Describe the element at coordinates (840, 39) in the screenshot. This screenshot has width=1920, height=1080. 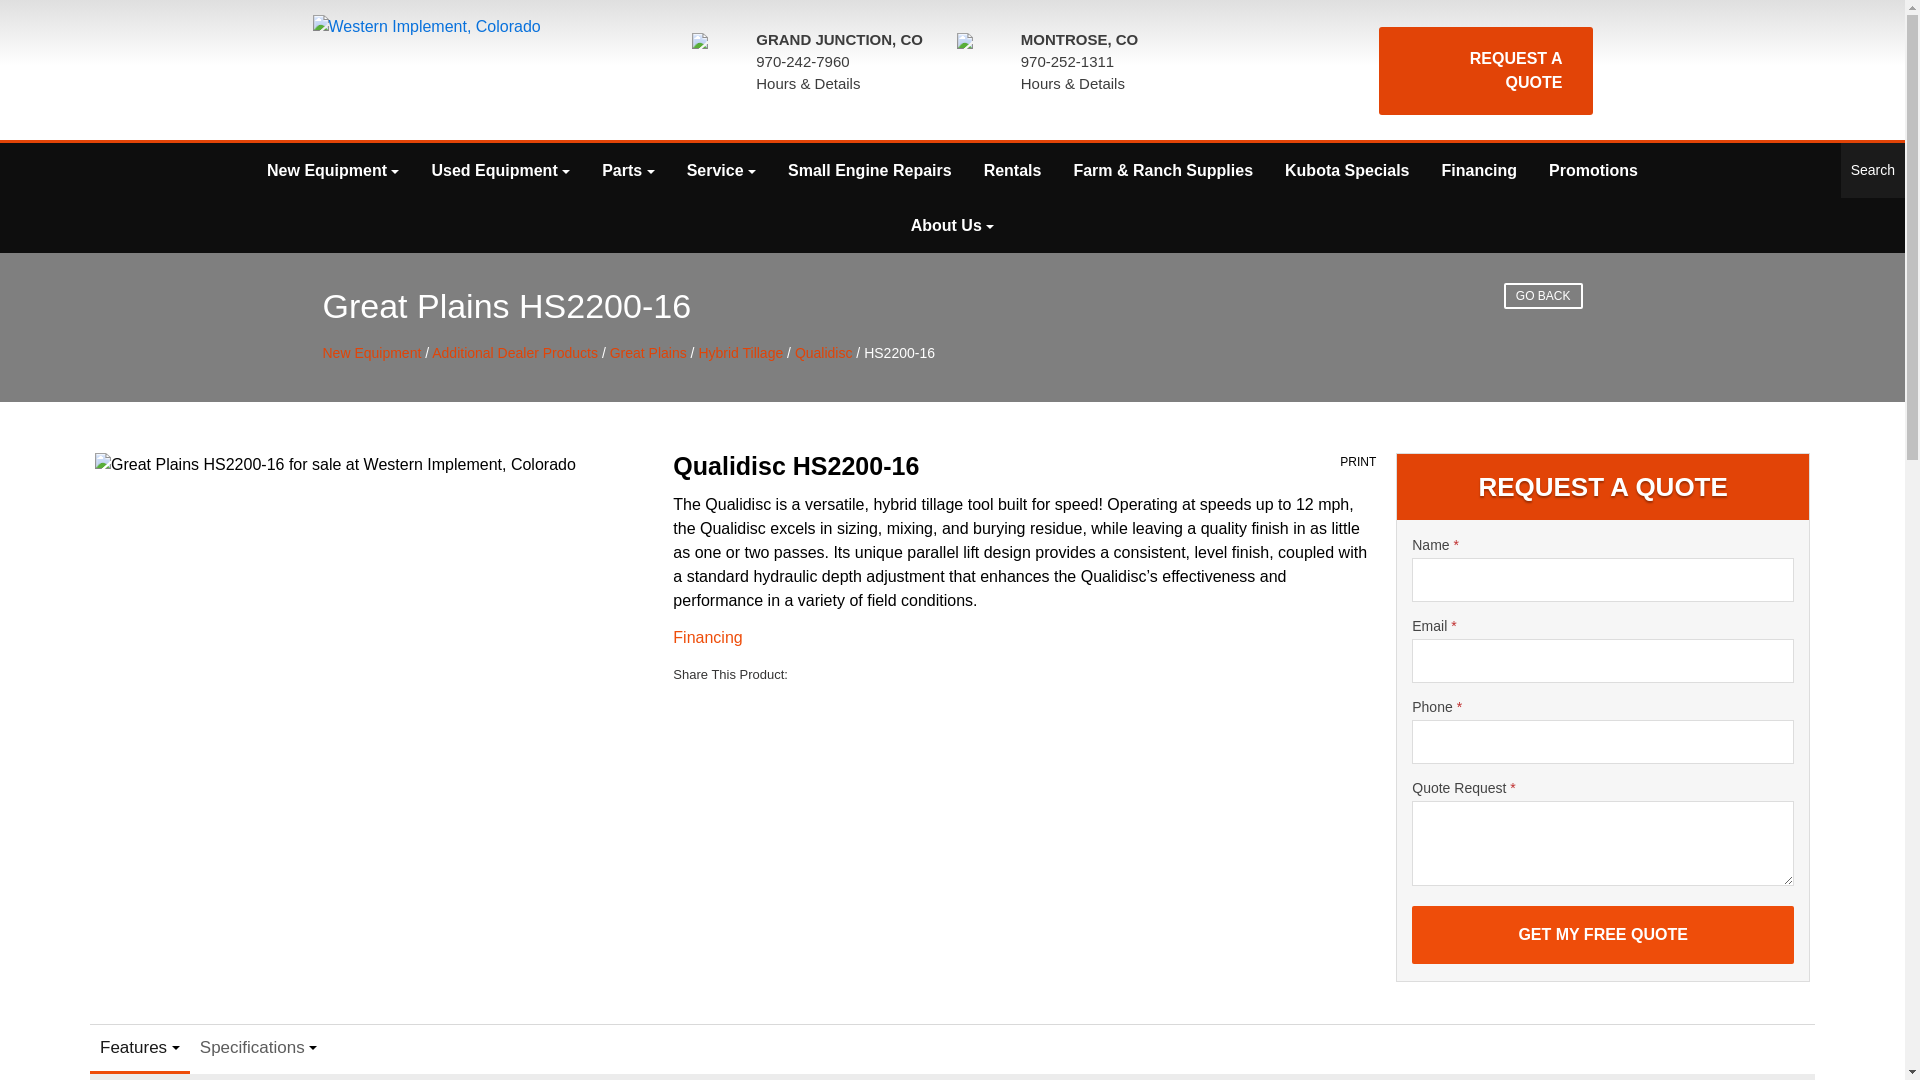
I see `GRAND JUNCTION, CO` at that location.